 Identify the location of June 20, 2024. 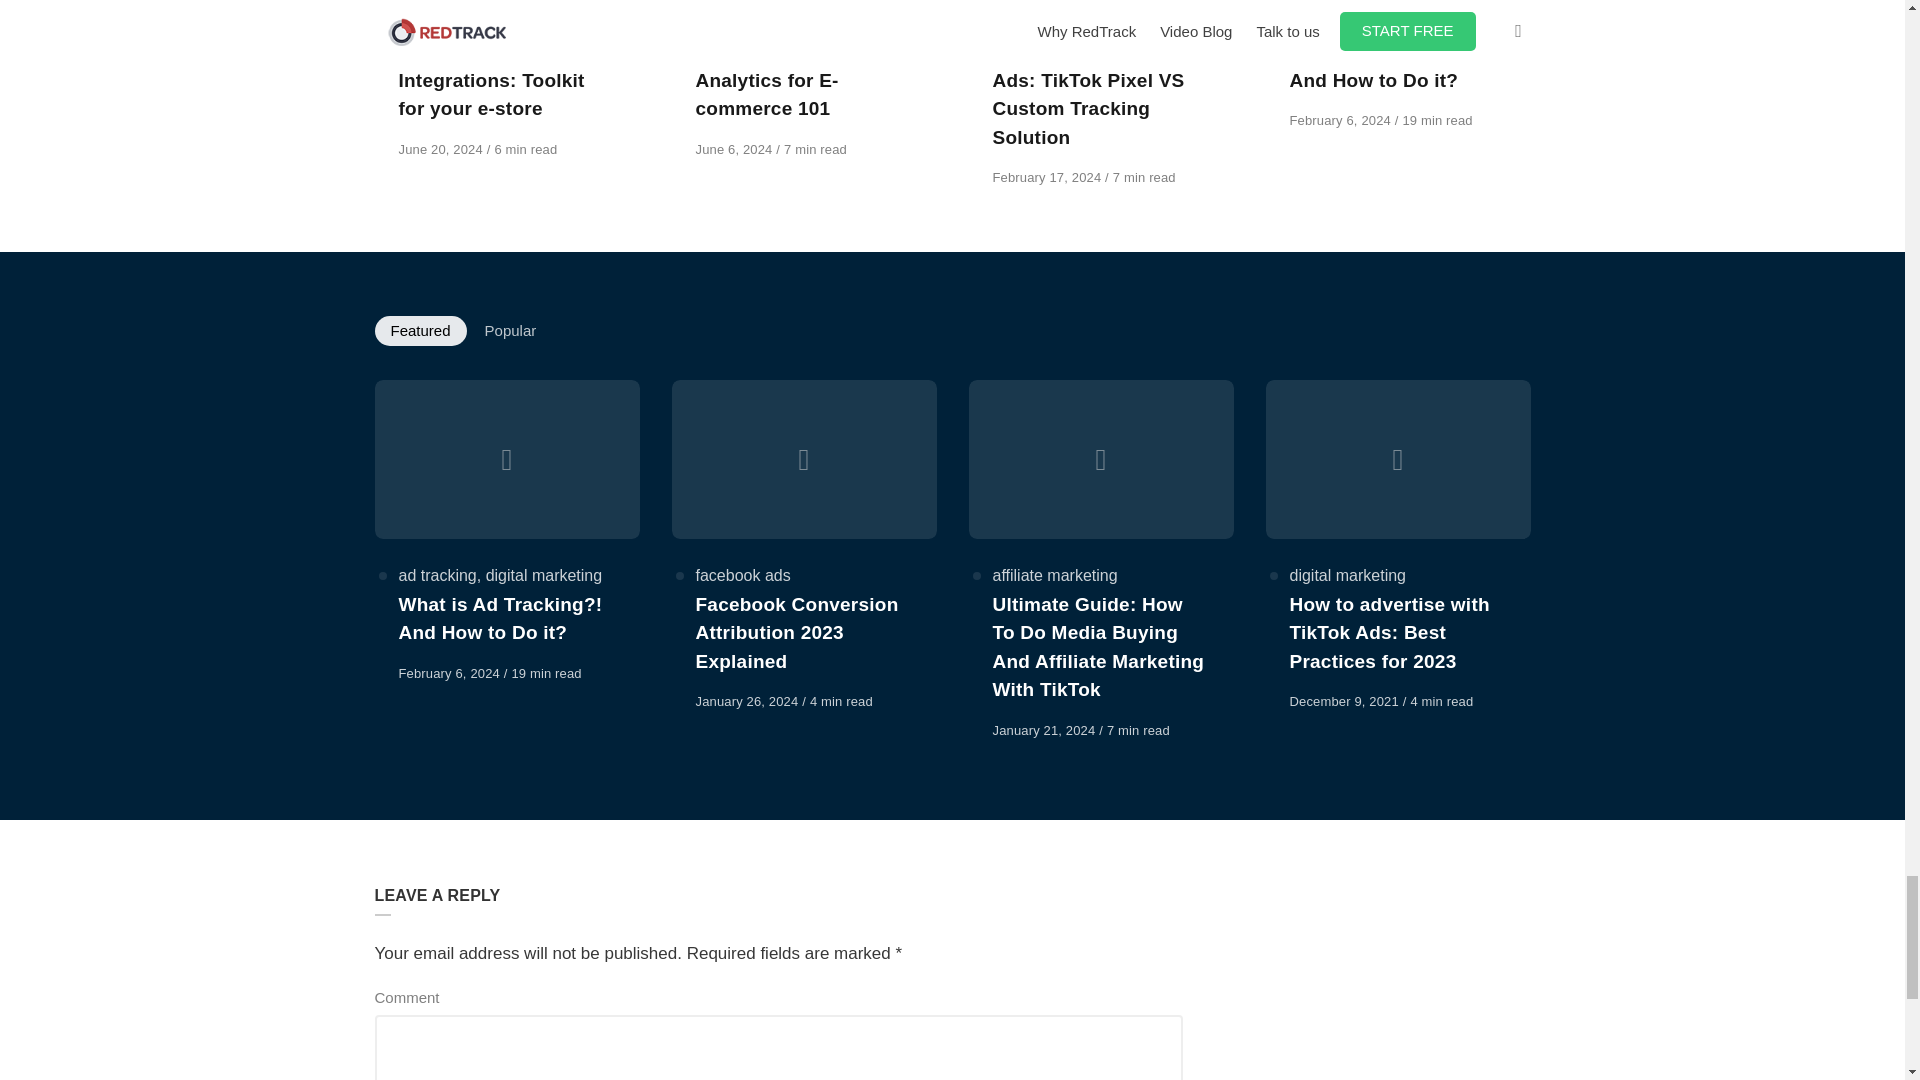
(441, 148).